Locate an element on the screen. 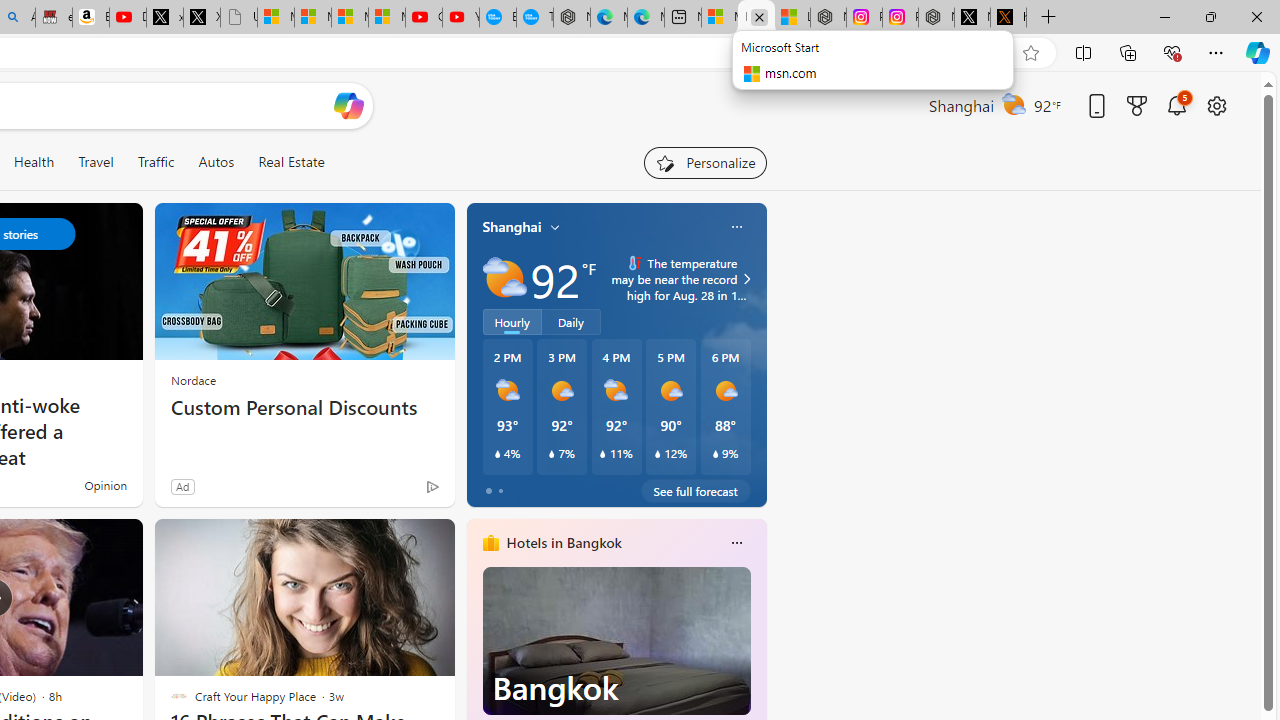 This screenshot has width=1280, height=720. Gloom - YouTube is located at coordinates (423, 18).